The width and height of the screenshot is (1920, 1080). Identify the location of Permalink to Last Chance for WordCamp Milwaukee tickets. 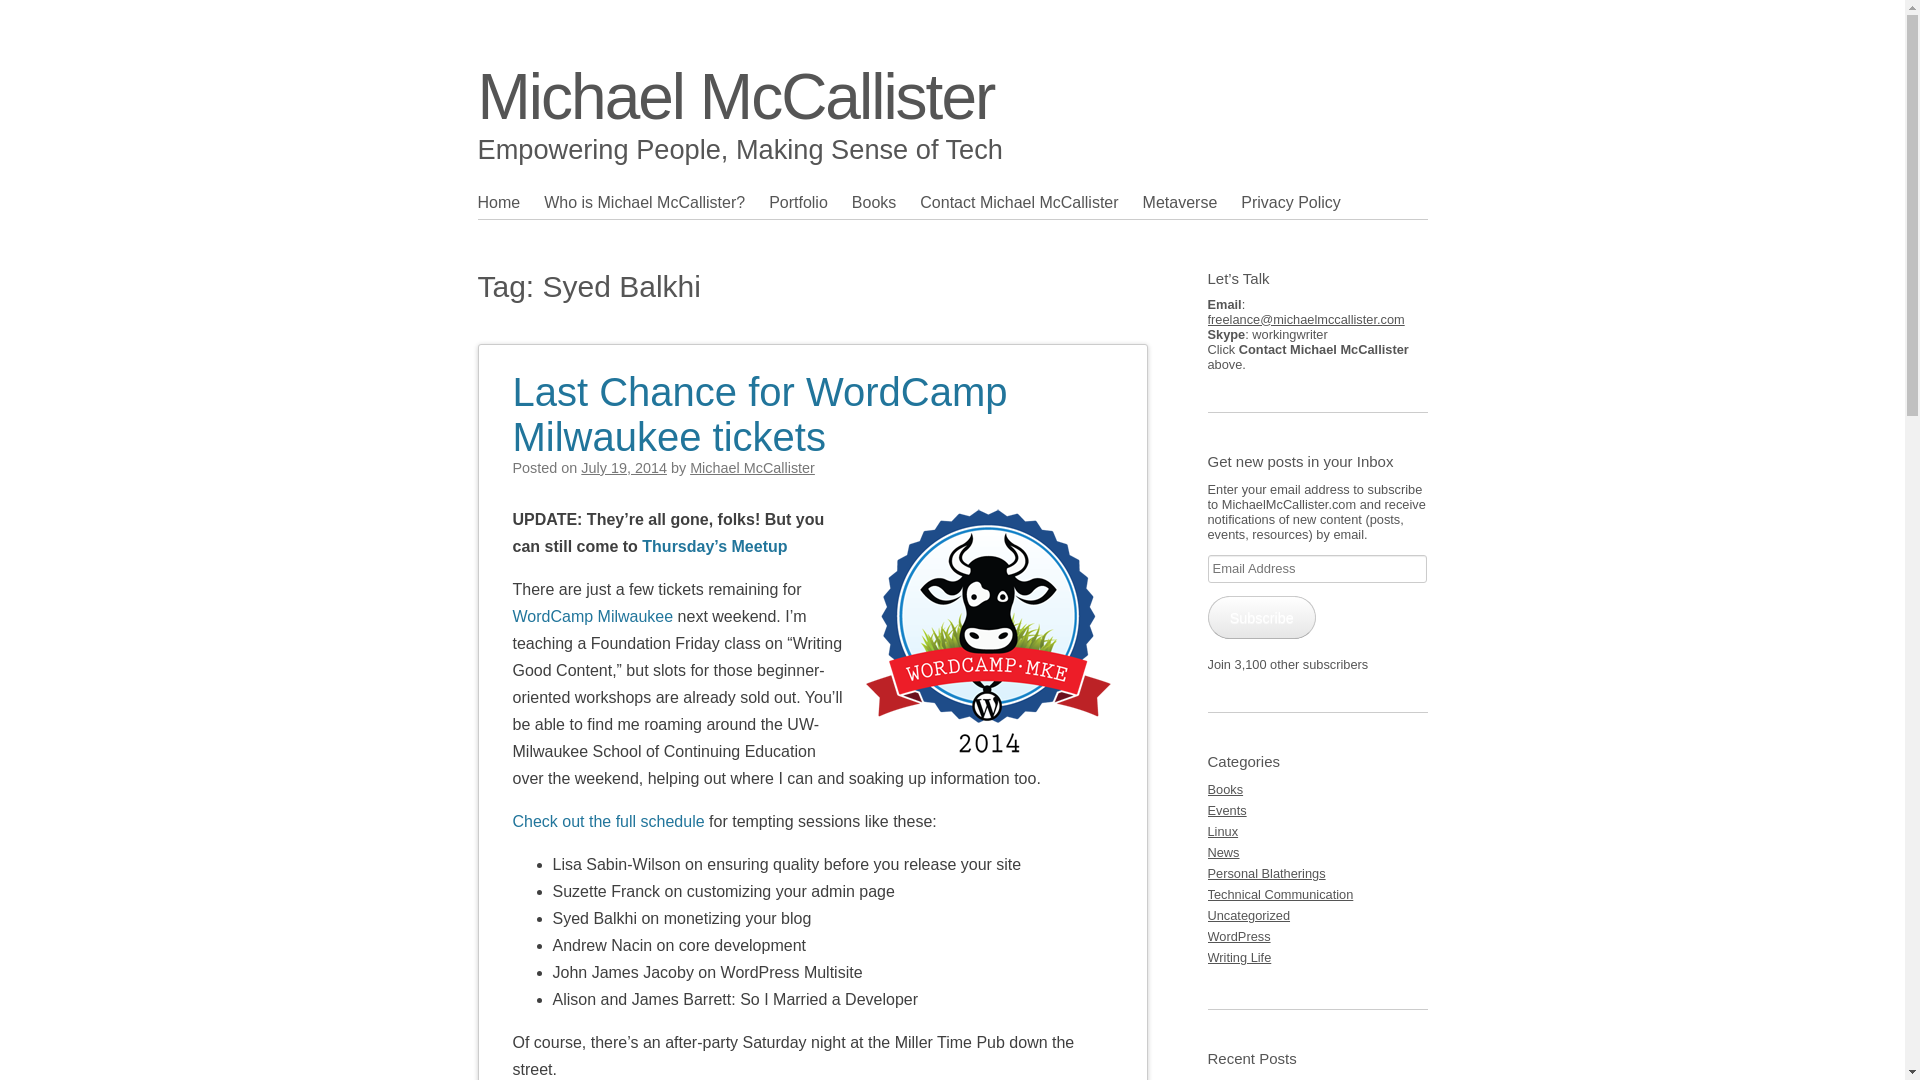
(759, 402).